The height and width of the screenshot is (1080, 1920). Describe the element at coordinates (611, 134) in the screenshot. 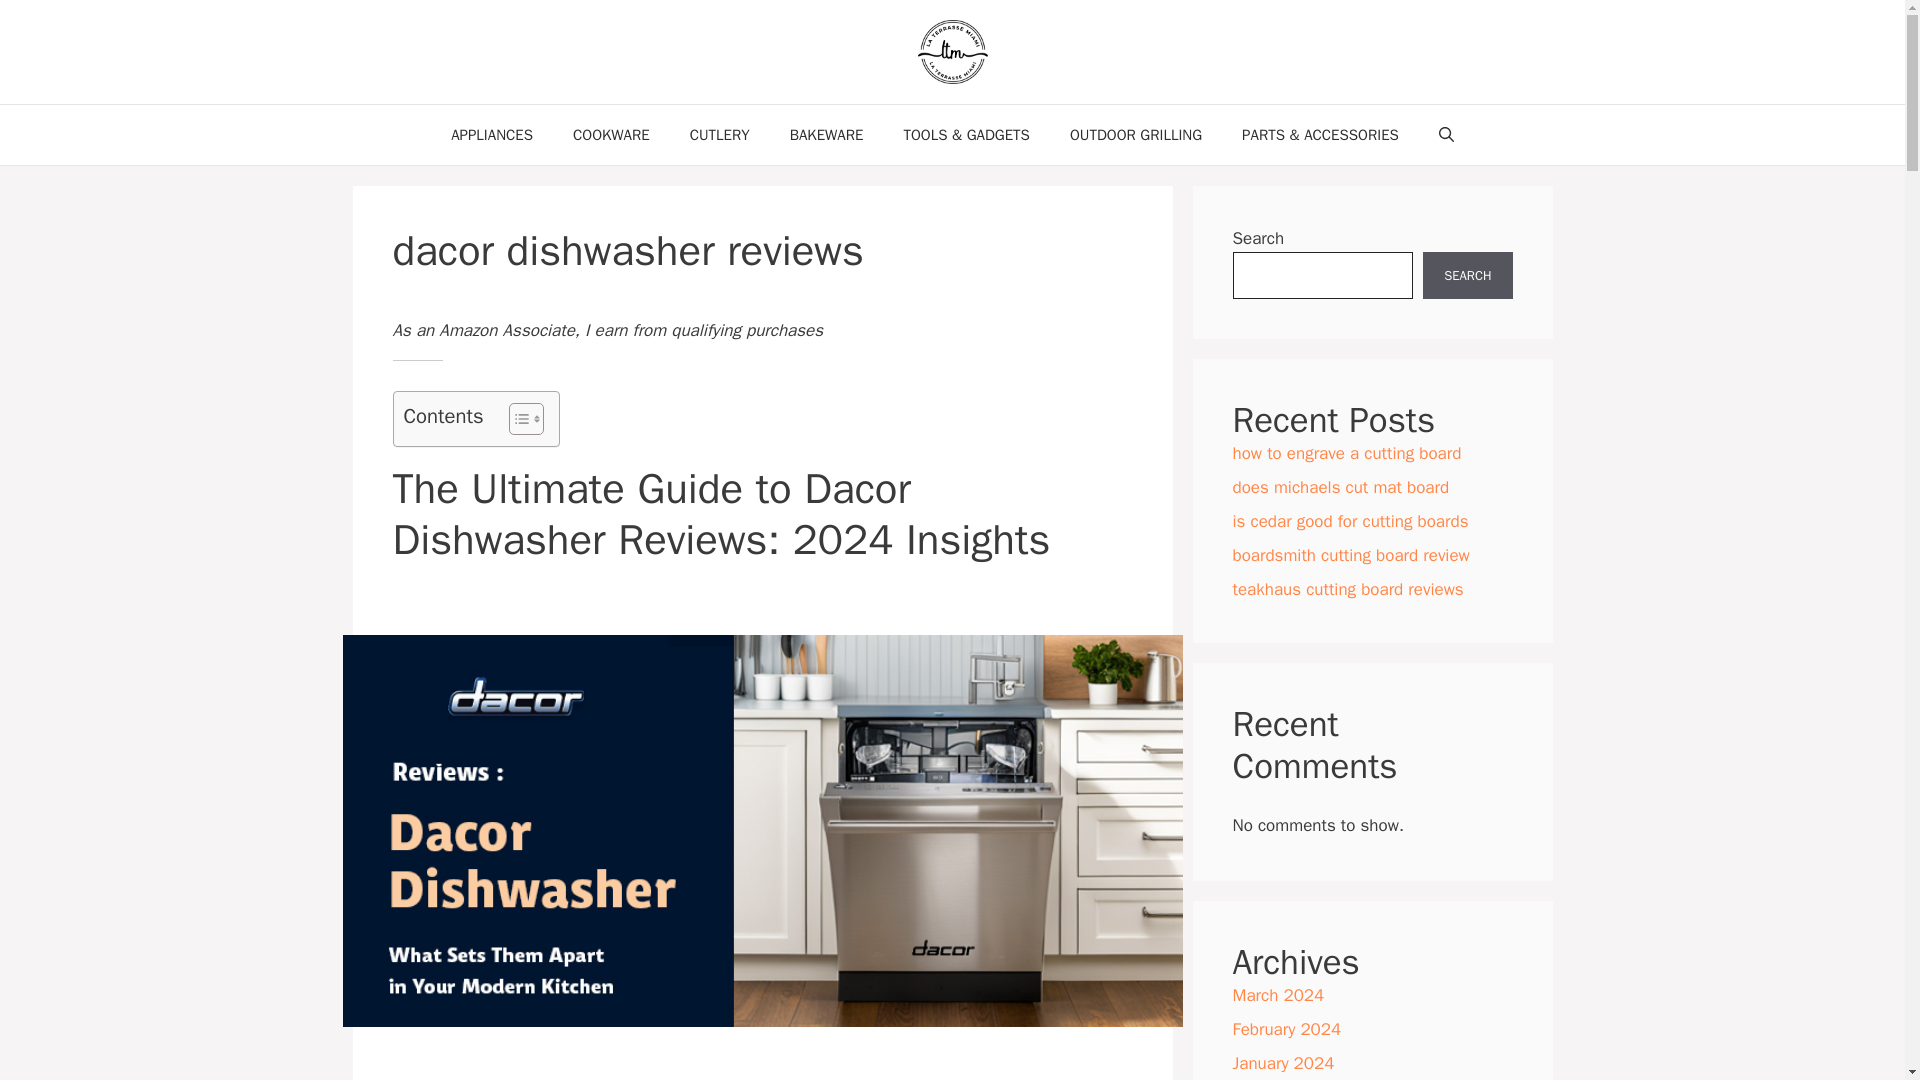

I see `COOKWARE` at that location.